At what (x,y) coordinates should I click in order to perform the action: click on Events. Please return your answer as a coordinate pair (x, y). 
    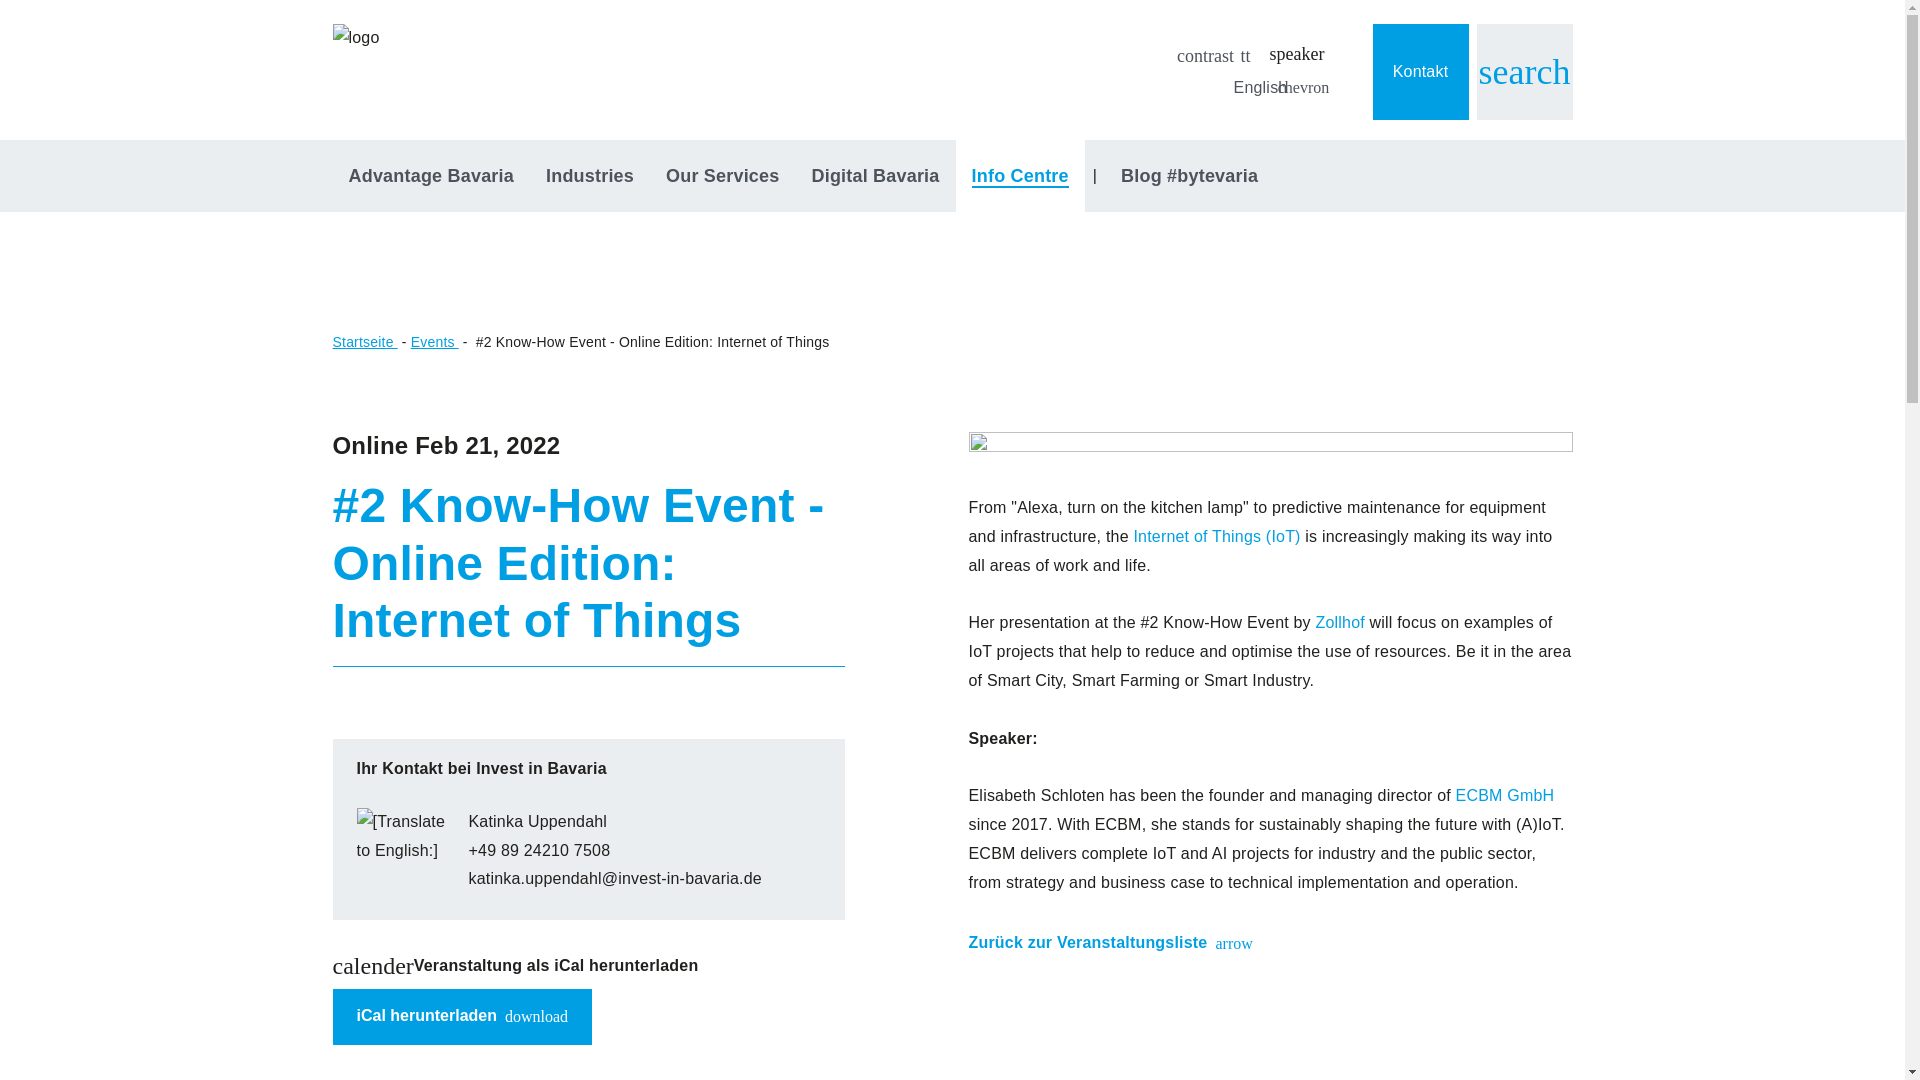
    Looking at the image, I should click on (364, 341).